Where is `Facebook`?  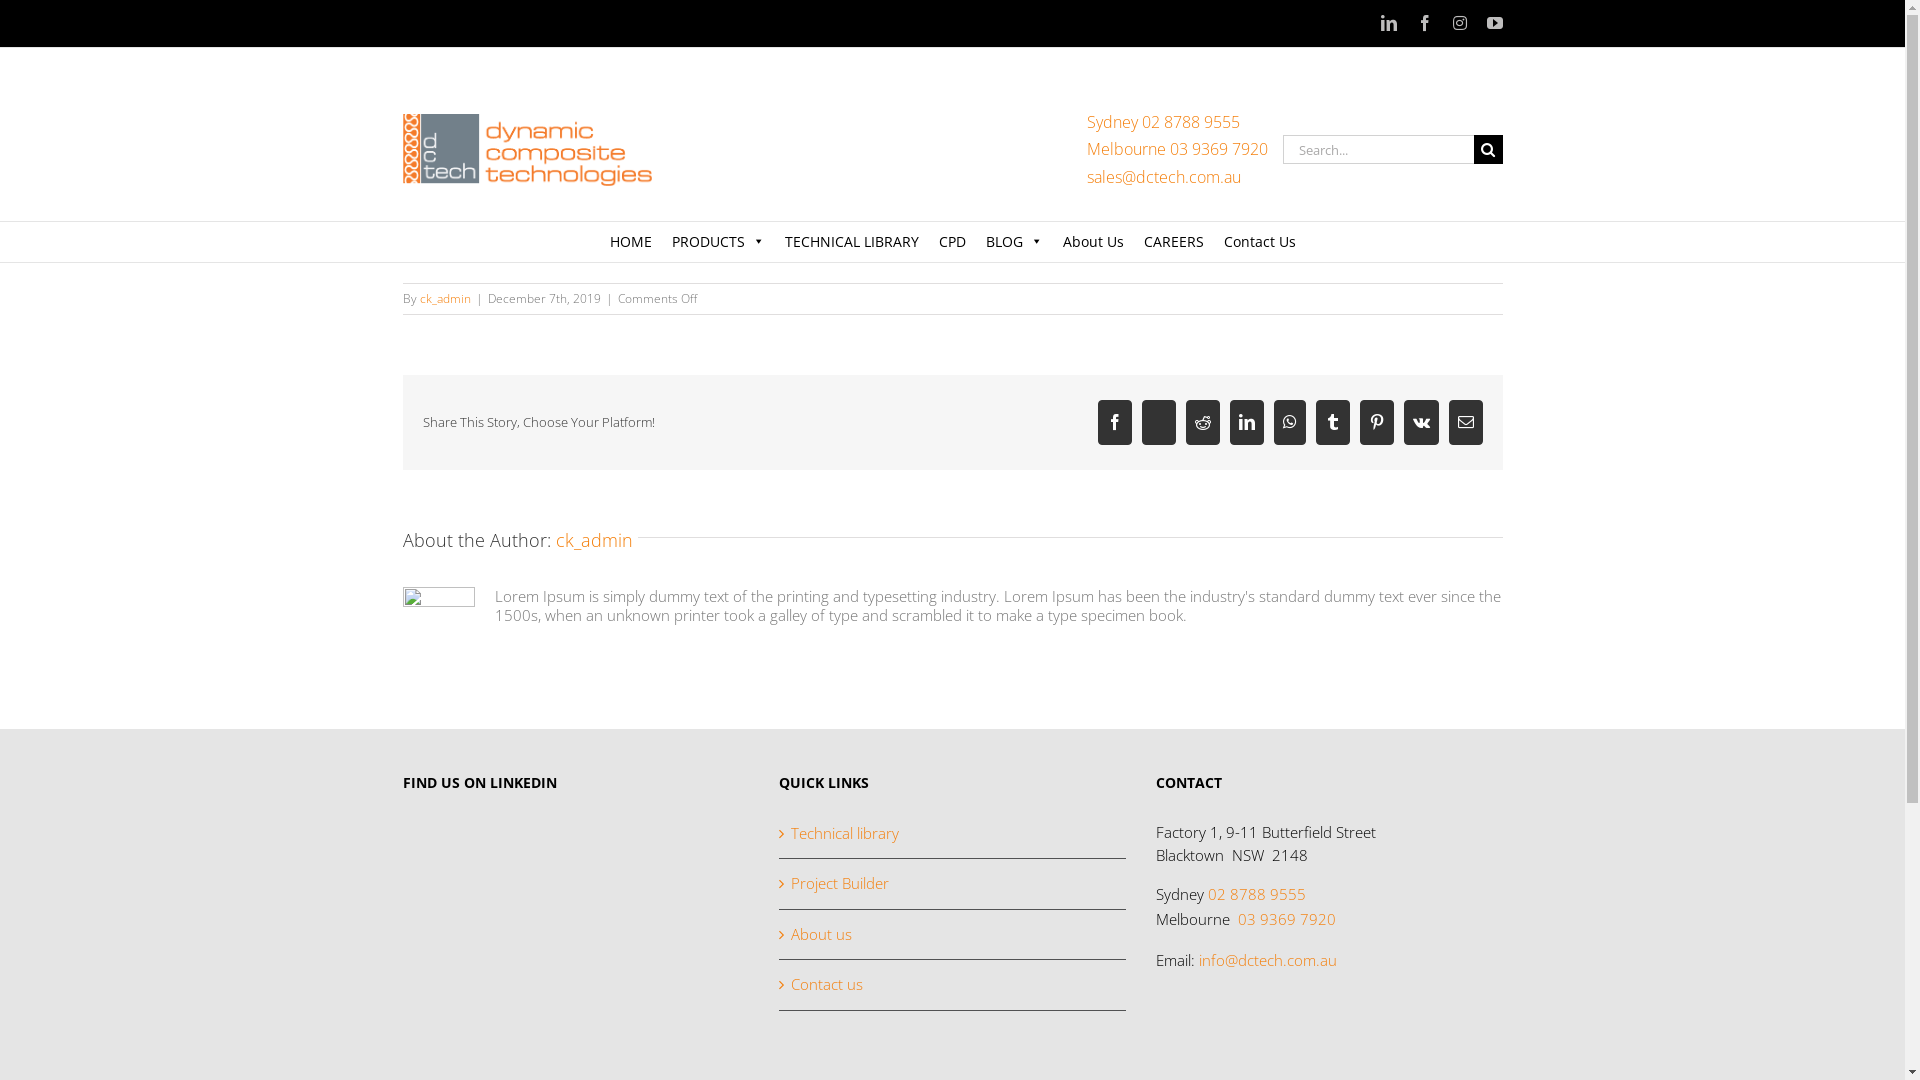 Facebook is located at coordinates (1115, 422).